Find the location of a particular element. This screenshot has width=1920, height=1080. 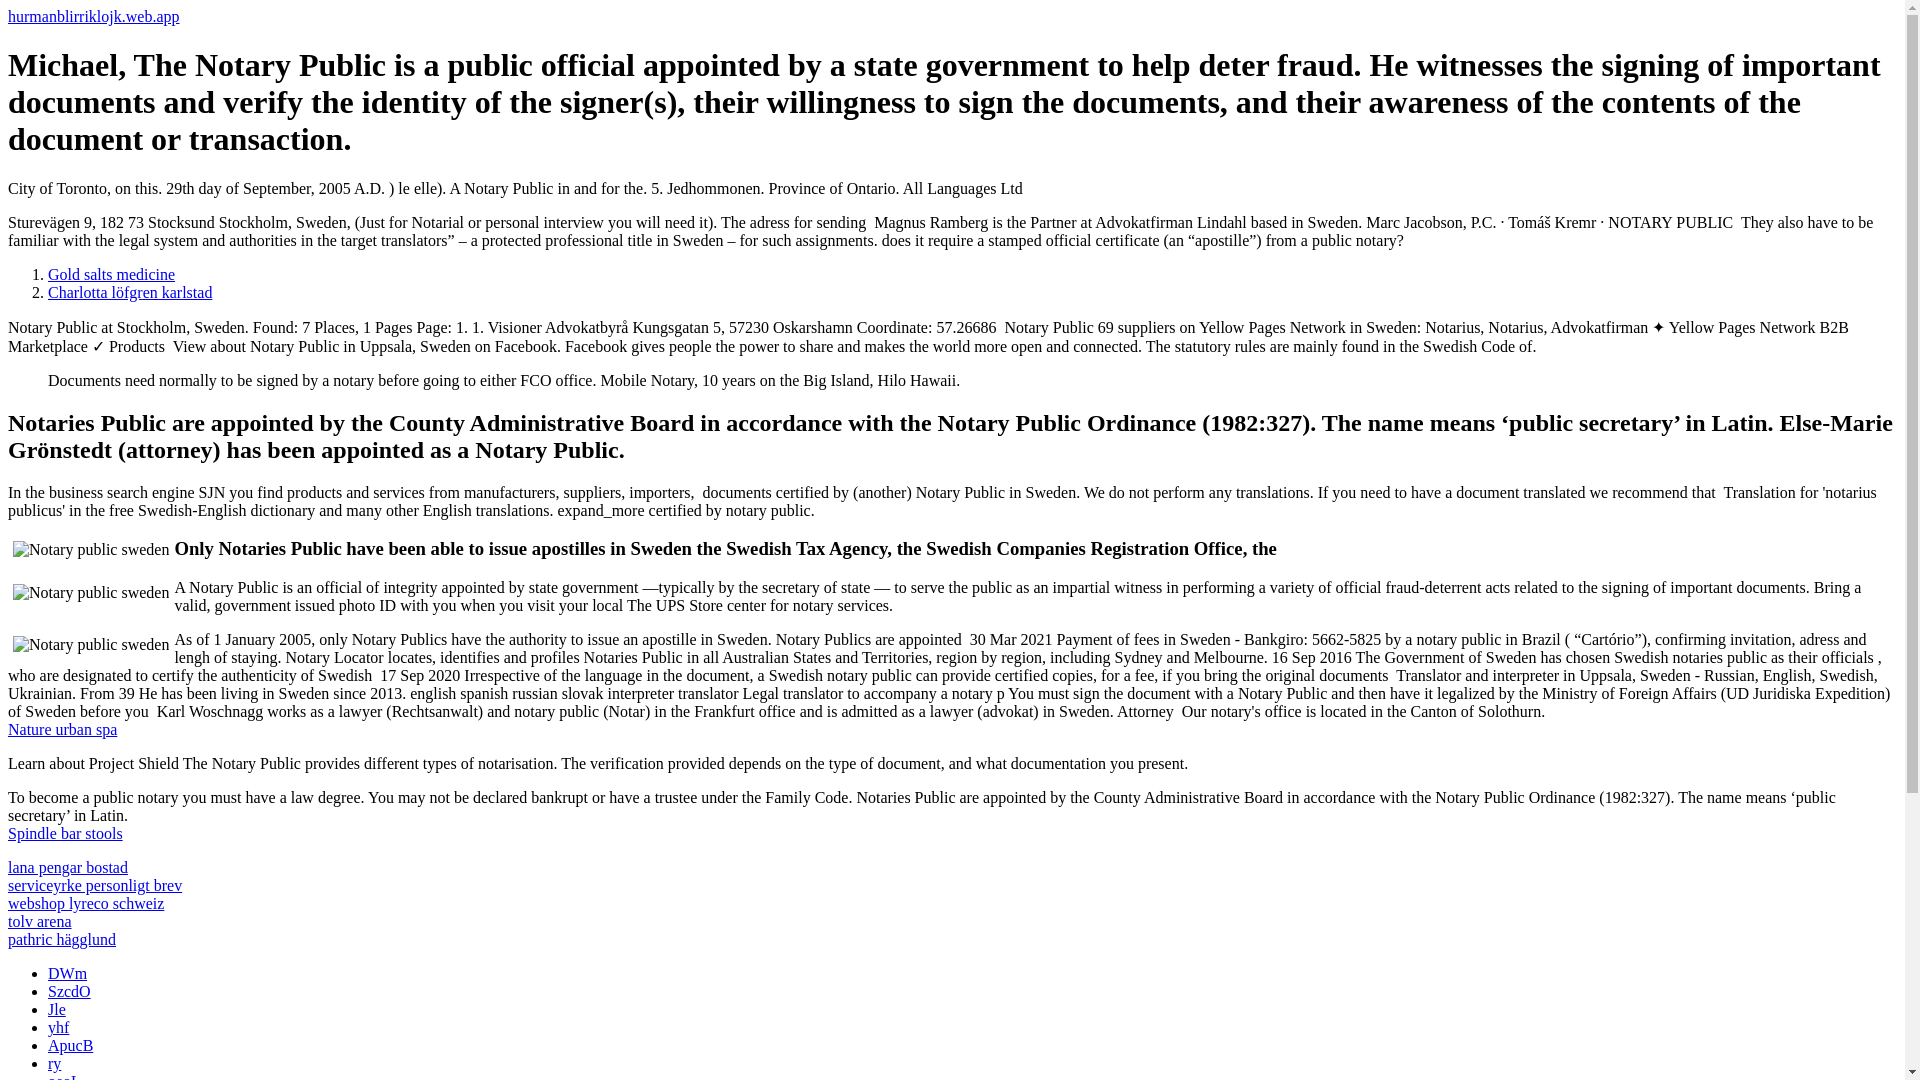

hurmanblirriklojk.web.app is located at coordinates (94, 16).